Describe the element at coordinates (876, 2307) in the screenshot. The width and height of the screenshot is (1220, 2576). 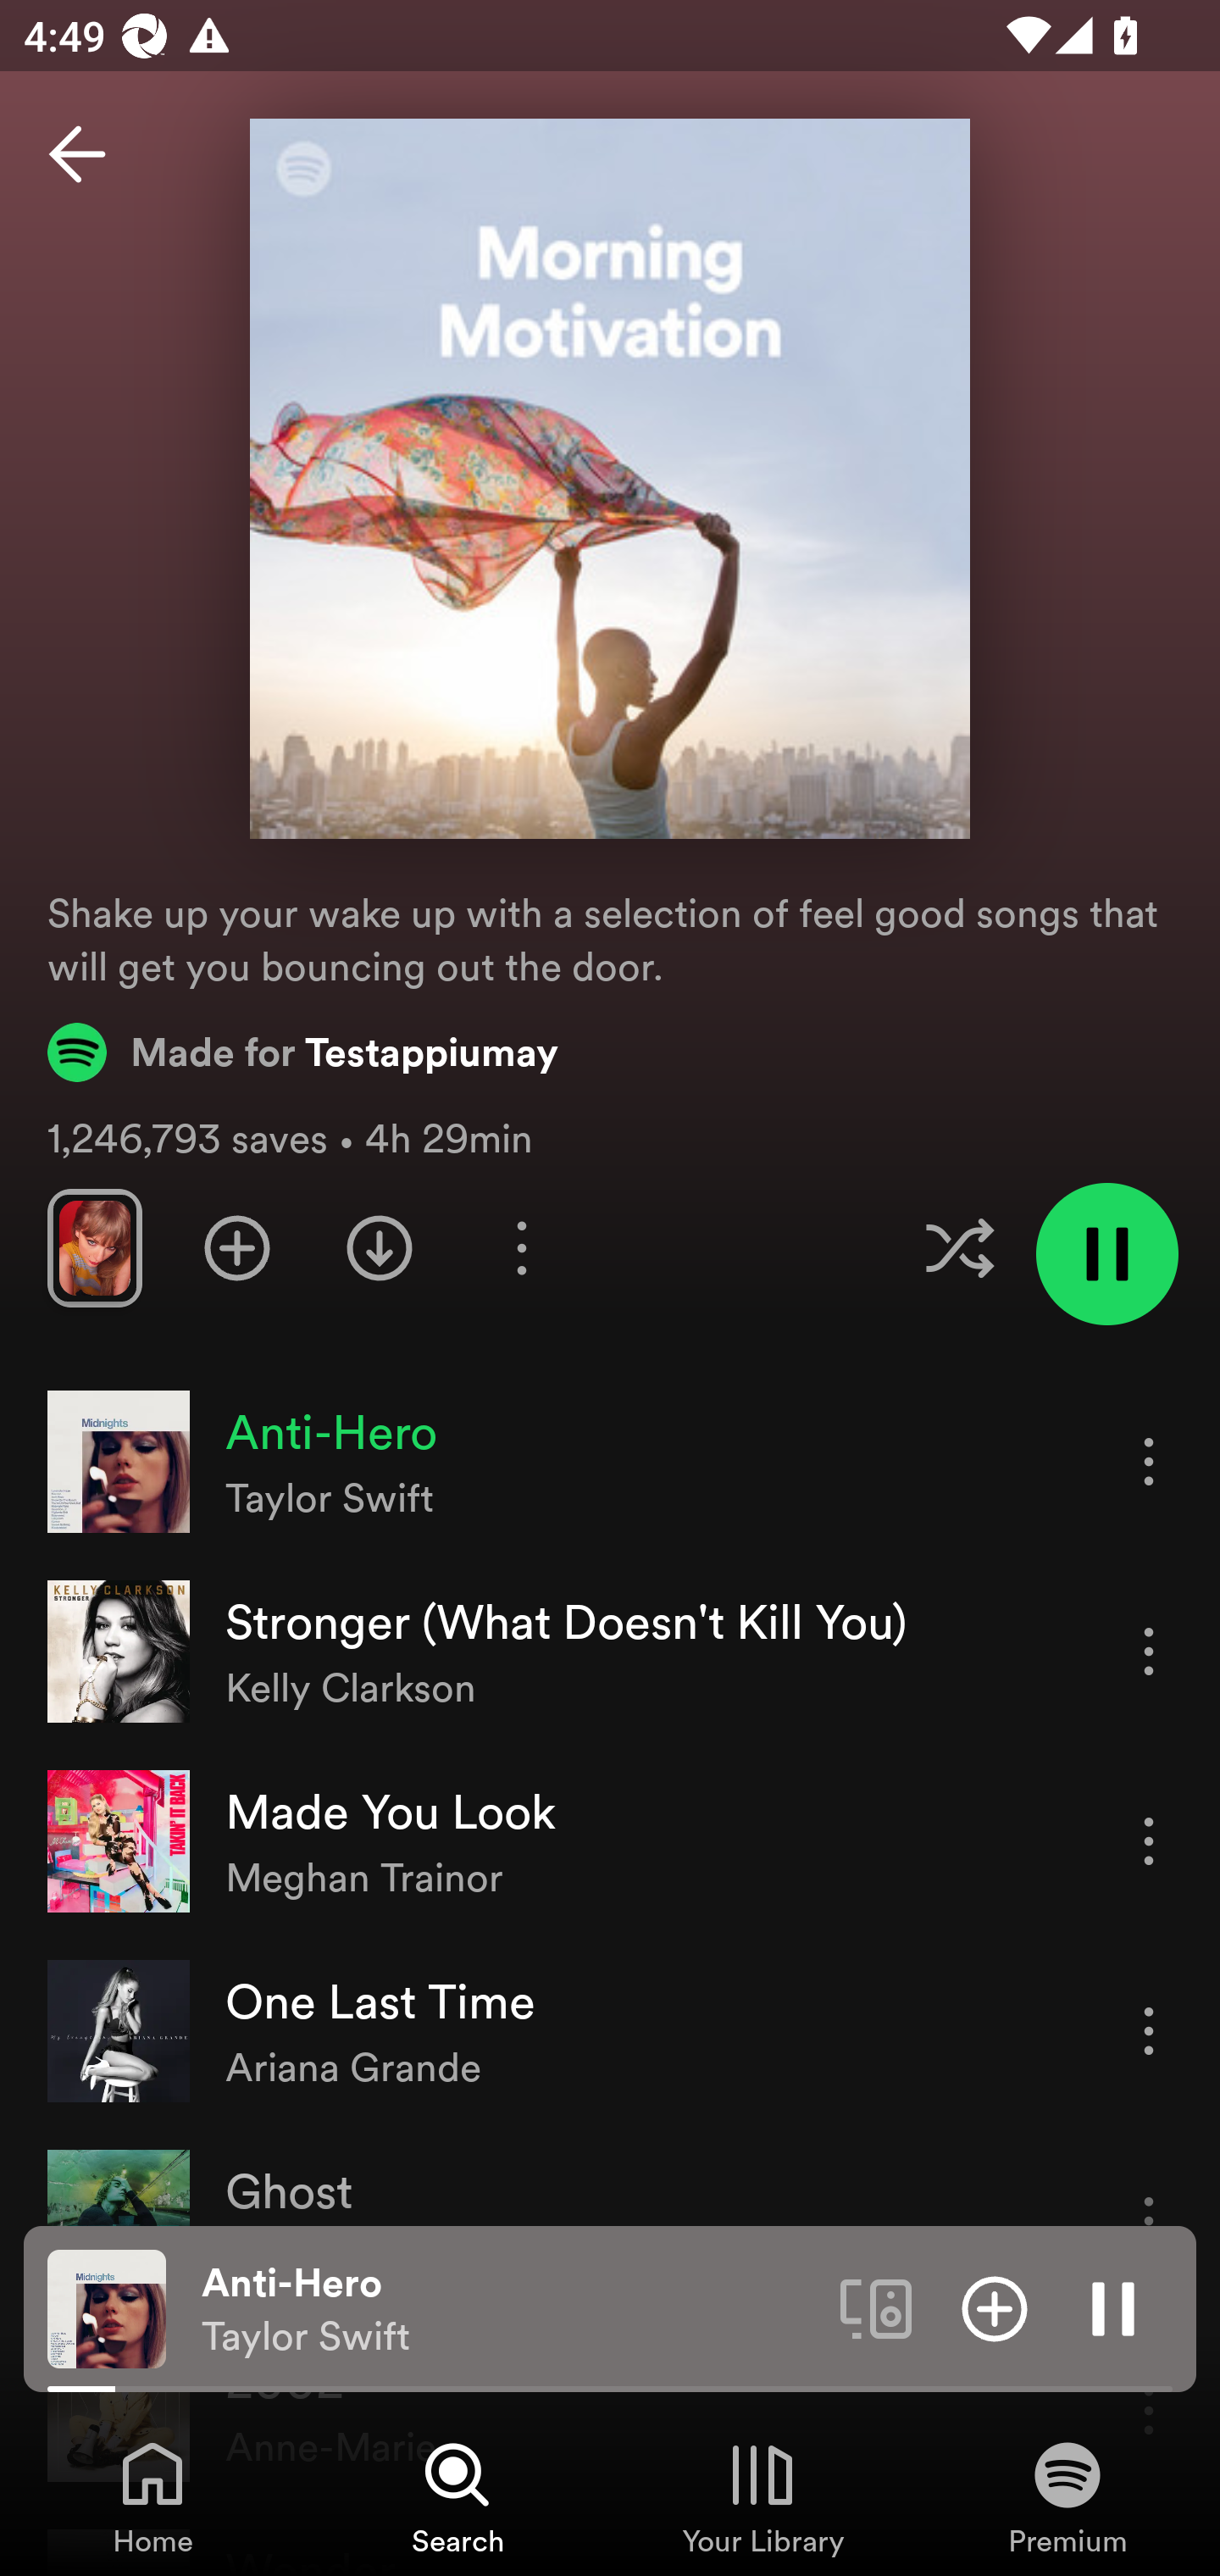
I see `Connect to a device. Opens the devices menu` at that location.